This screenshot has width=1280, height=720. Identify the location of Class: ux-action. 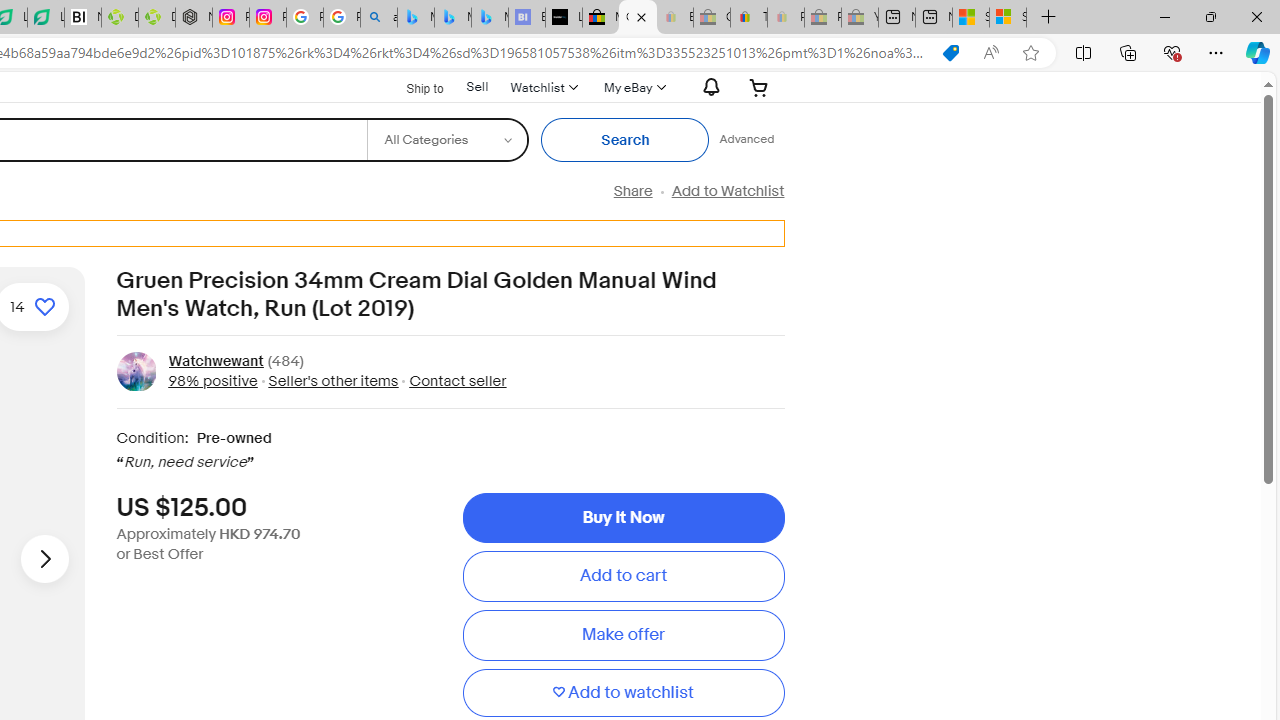
(136, 371).